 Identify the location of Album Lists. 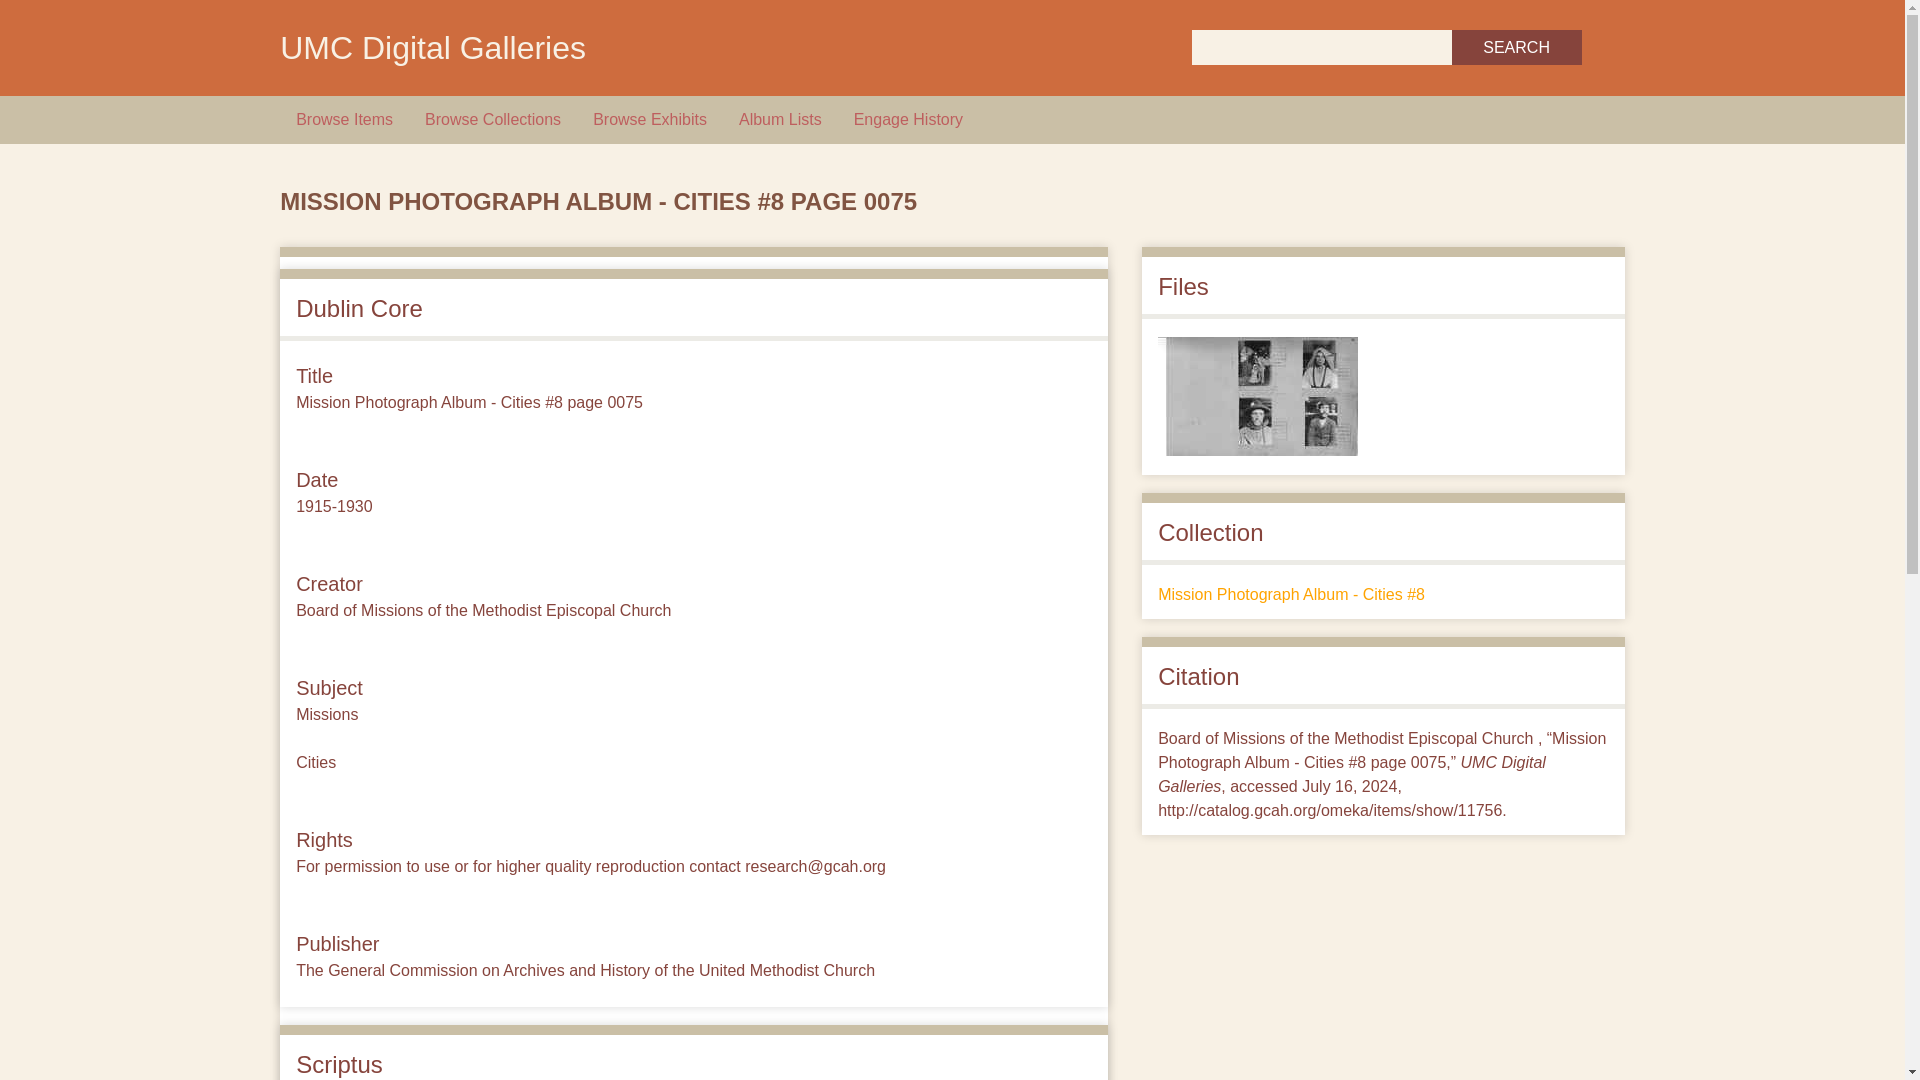
(780, 120).